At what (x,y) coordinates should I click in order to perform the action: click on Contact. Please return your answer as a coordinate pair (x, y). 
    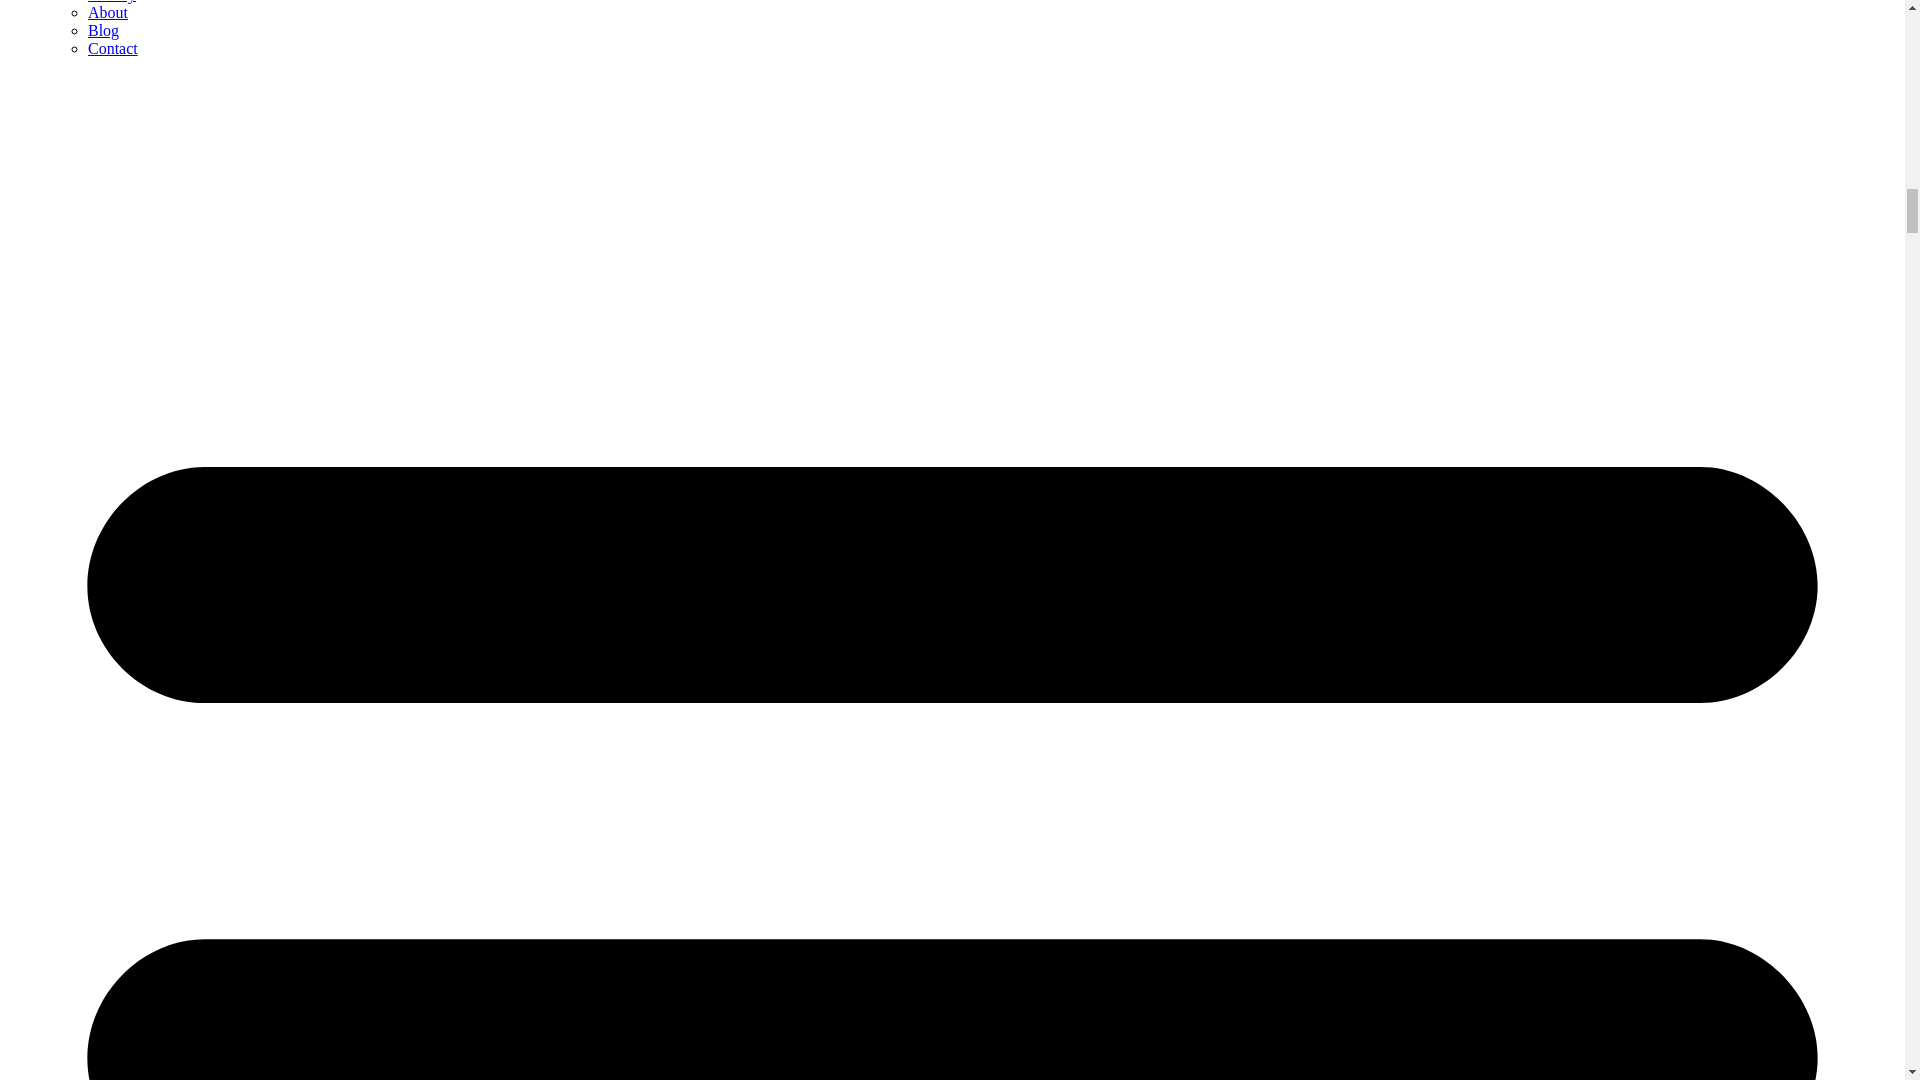
    Looking at the image, I should click on (113, 48).